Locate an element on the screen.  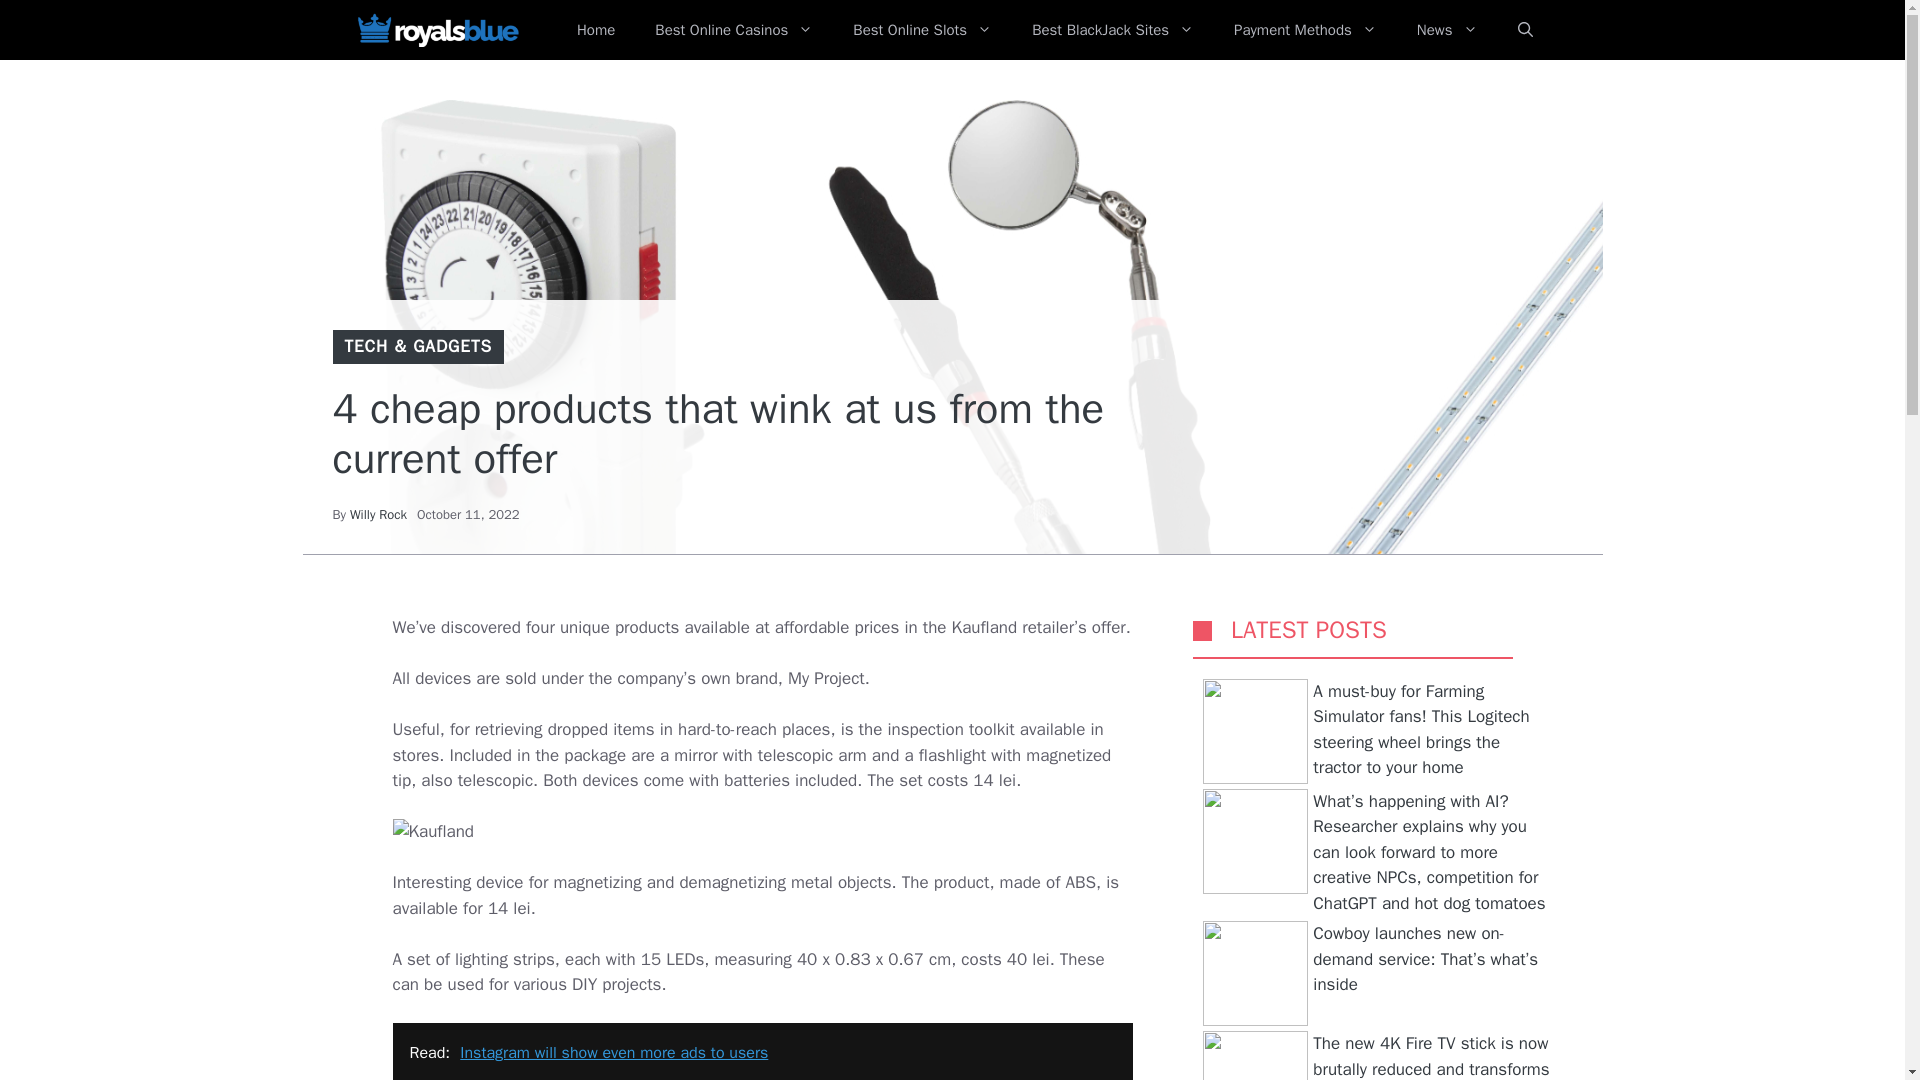
Royals Blue is located at coordinates (436, 30).